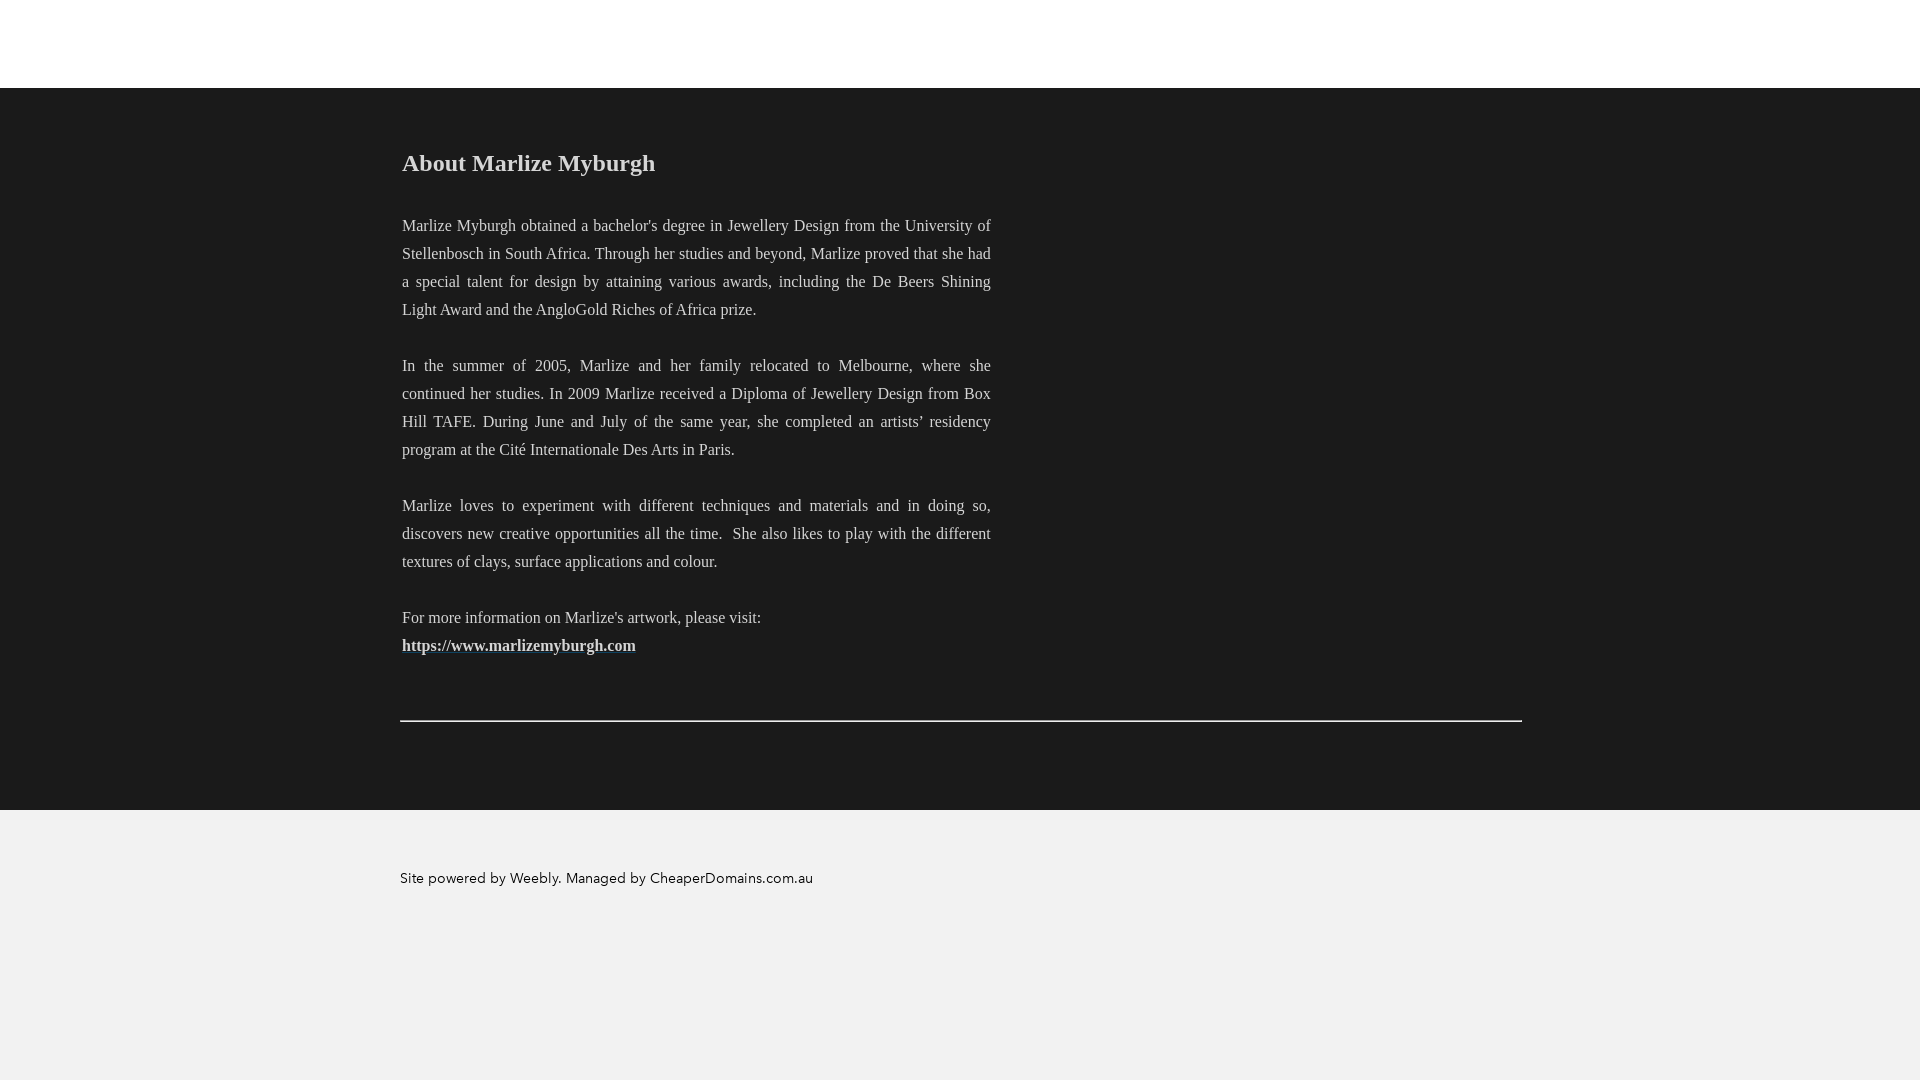 The width and height of the screenshot is (1920, 1080). Describe the element at coordinates (732, 878) in the screenshot. I see `CheaperDomains.com.au` at that location.